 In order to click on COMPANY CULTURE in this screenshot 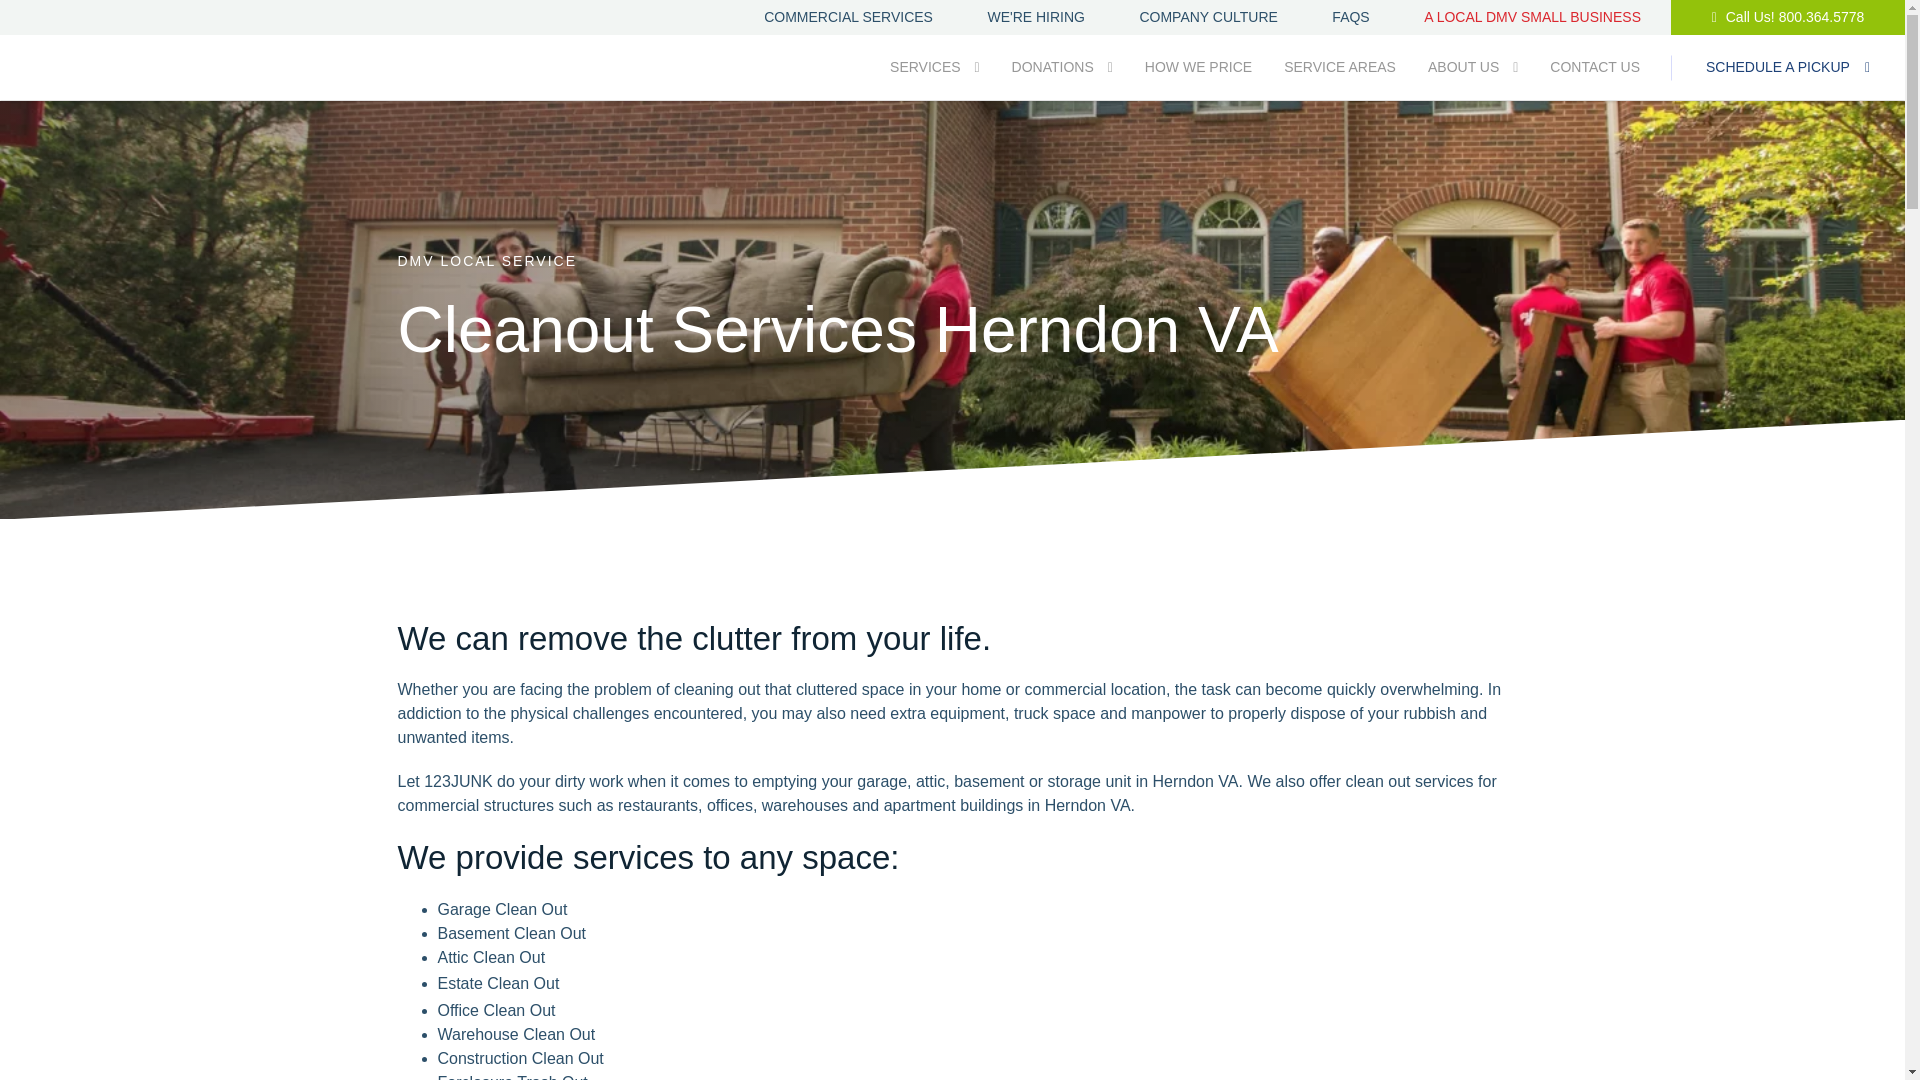, I will do `click(1207, 16)`.